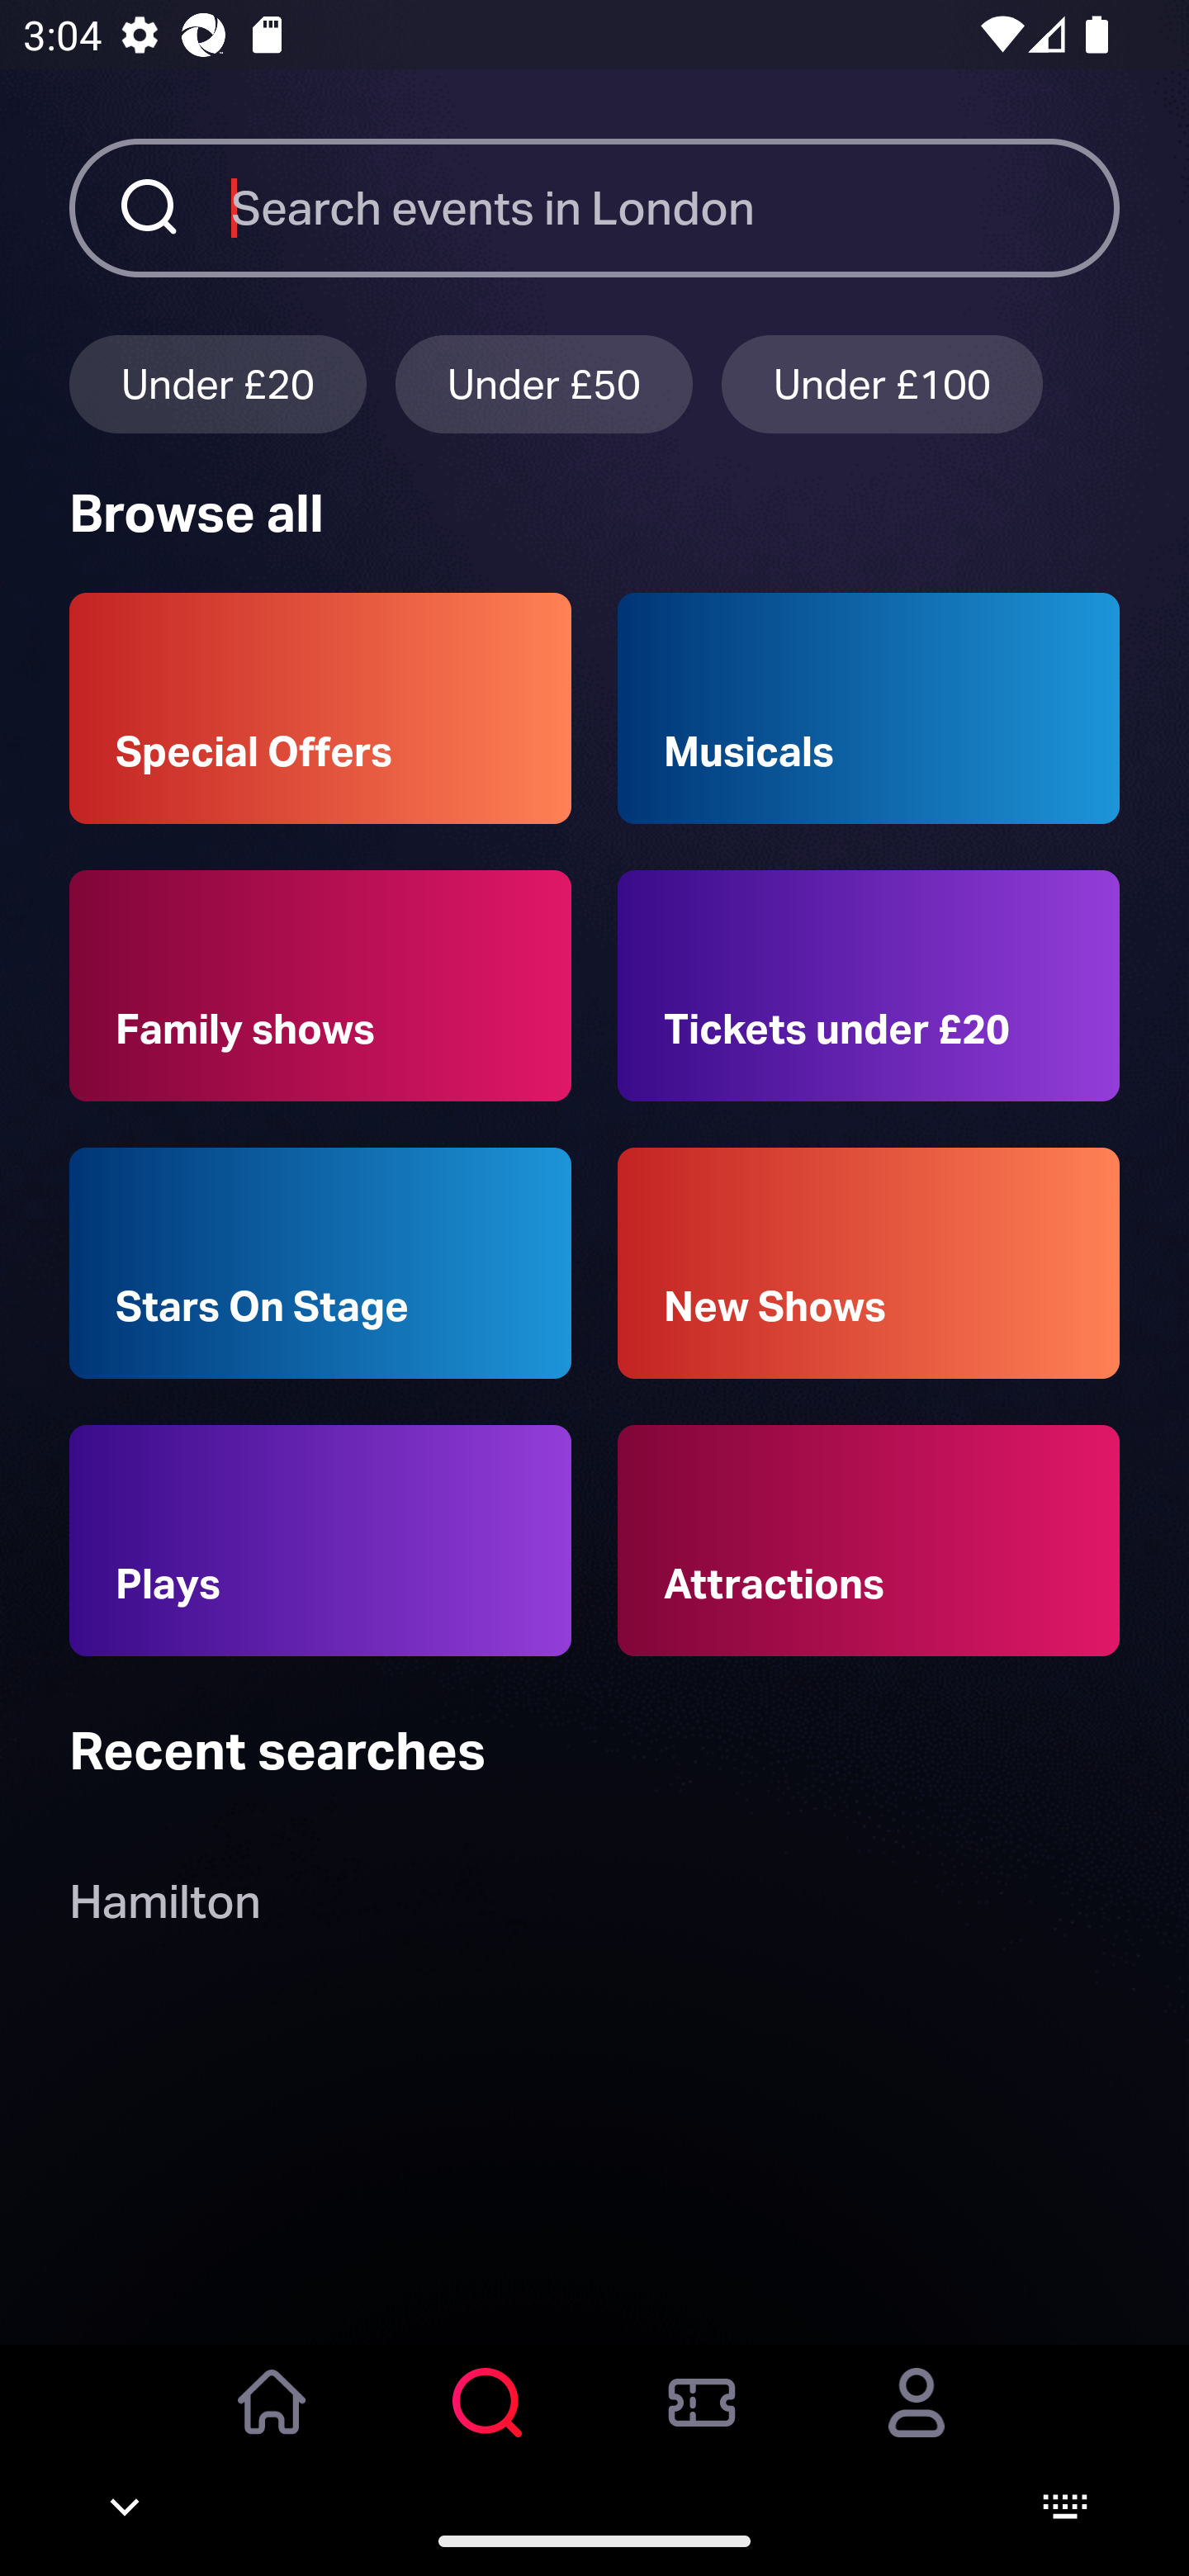 This screenshot has height=2576, width=1189. What do you see at coordinates (217, 383) in the screenshot?
I see `Under £20` at bounding box center [217, 383].